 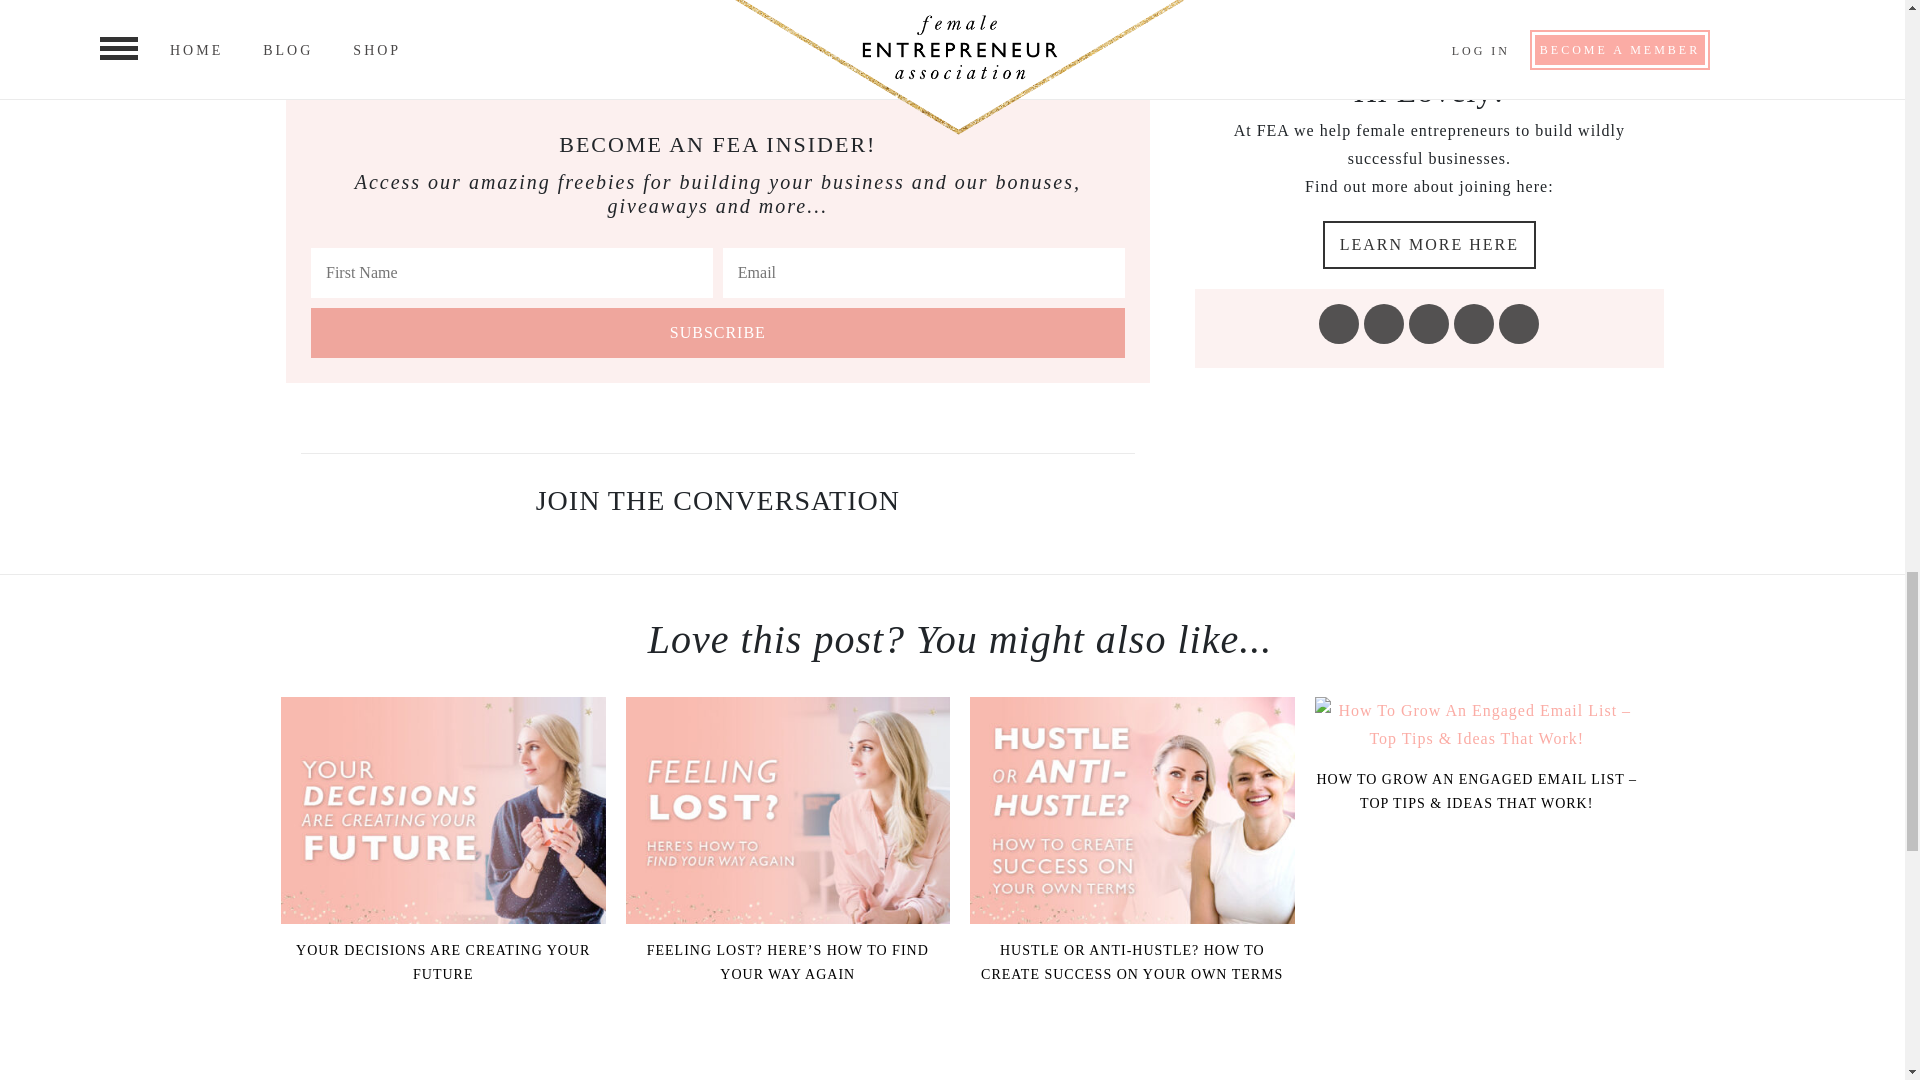 I want to click on SUBSCRIBE, so click(x=718, y=332).